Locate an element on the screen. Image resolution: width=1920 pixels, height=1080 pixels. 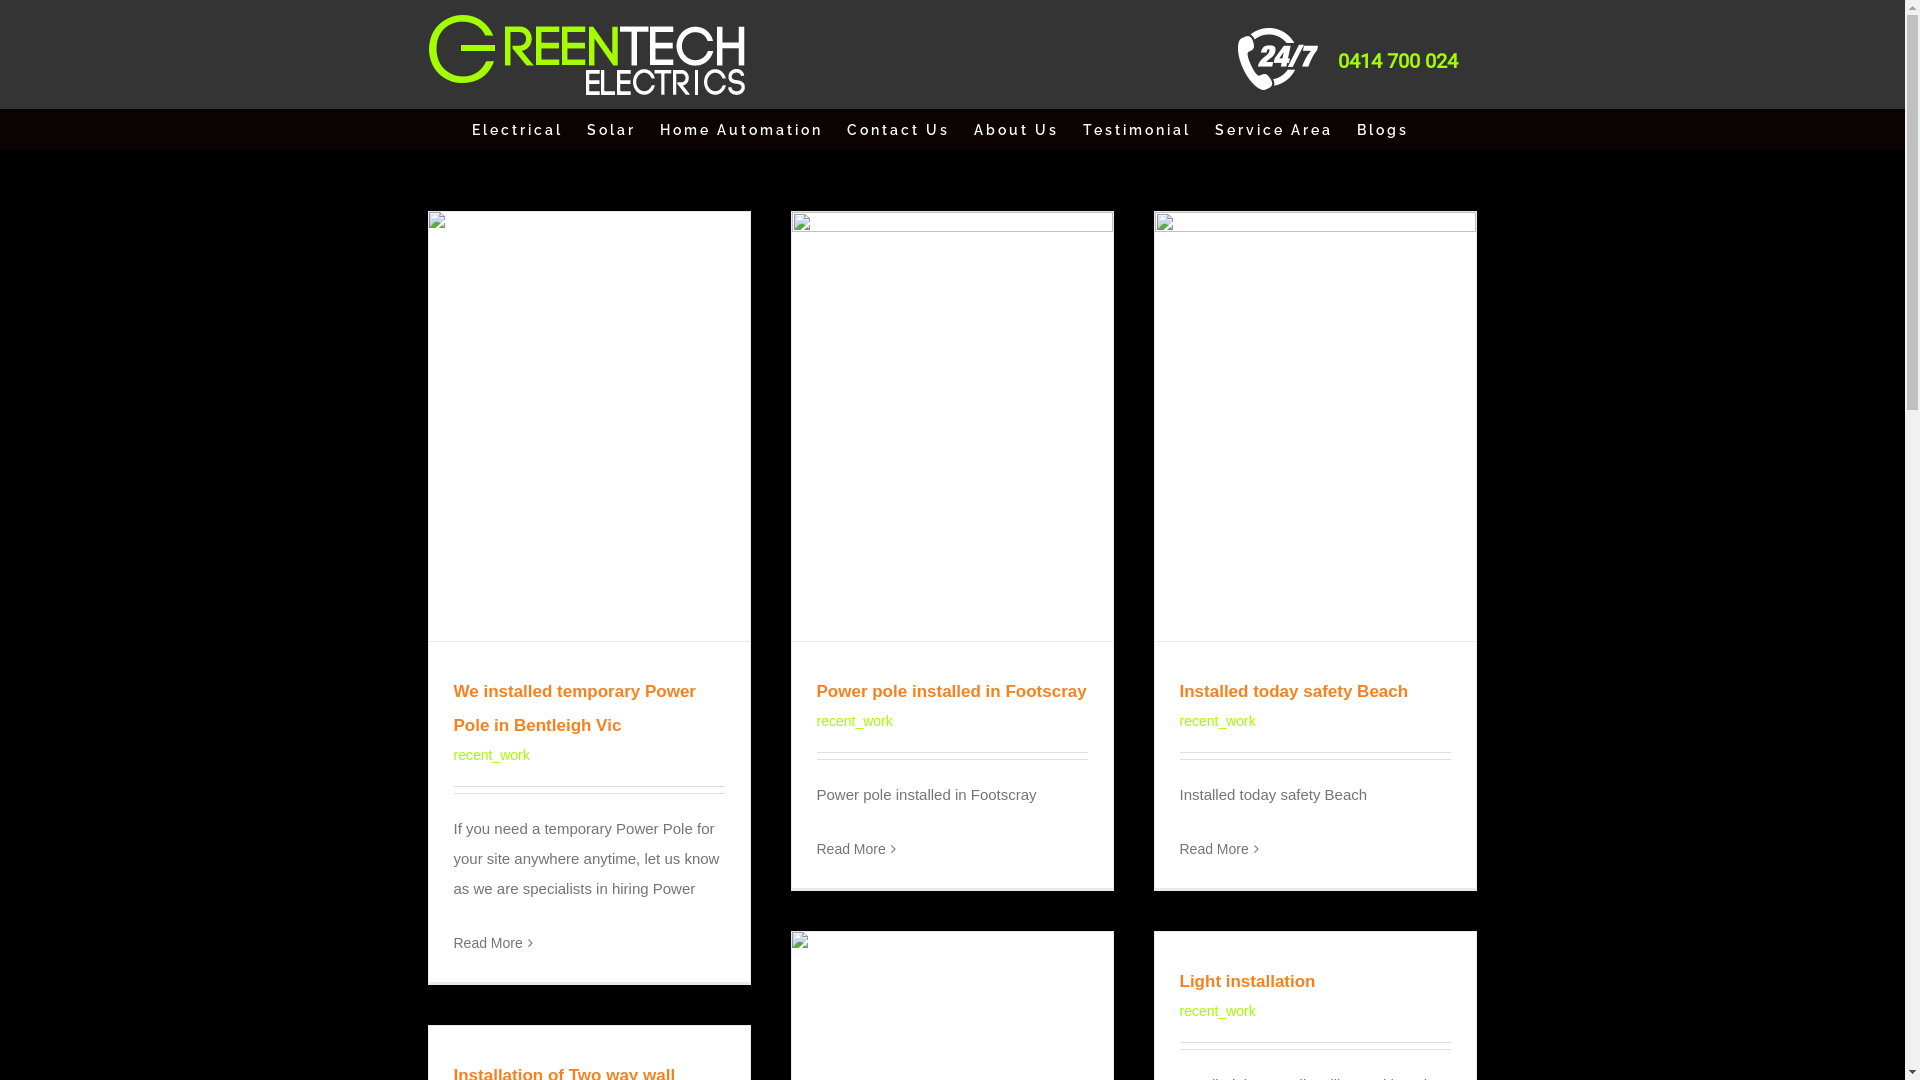
Power pole installed in Footscray is located at coordinates (951, 692).